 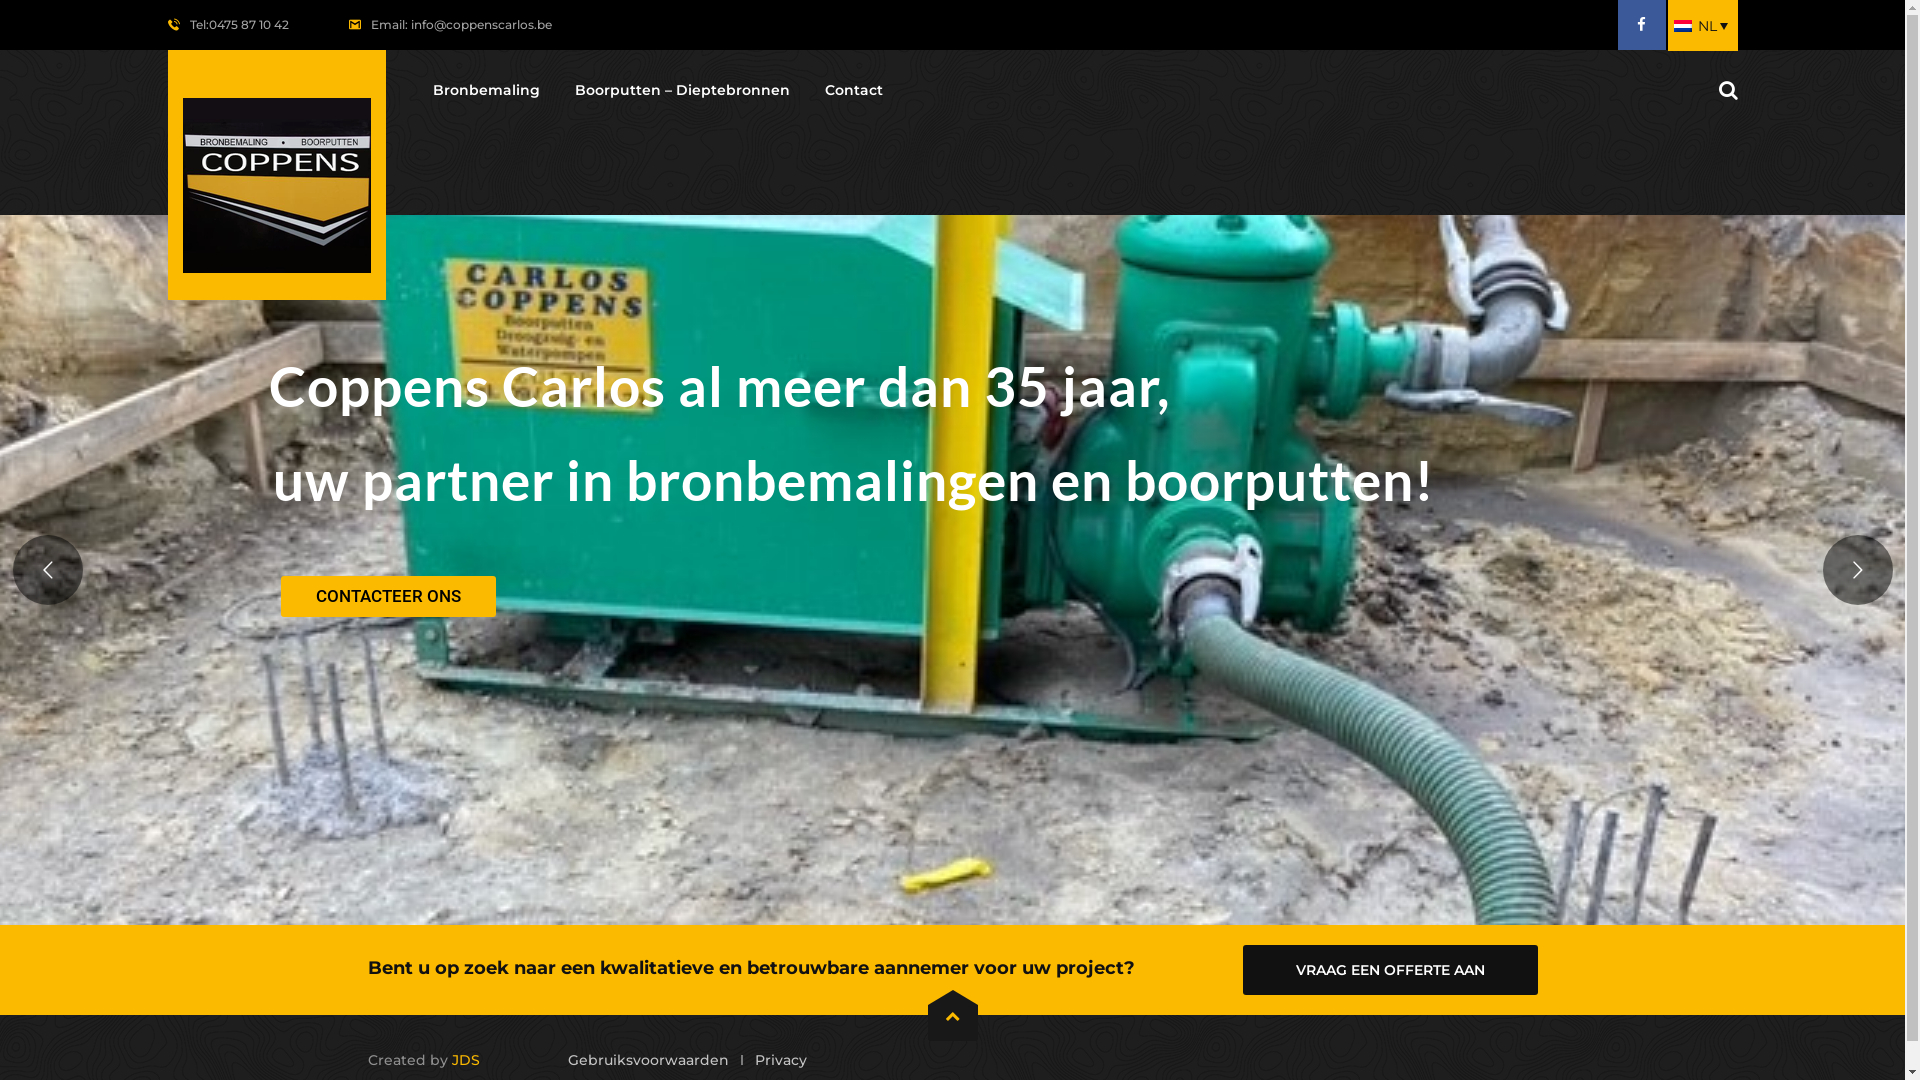 What do you see at coordinates (1683, 26) in the screenshot?
I see `NL` at bounding box center [1683, 26].